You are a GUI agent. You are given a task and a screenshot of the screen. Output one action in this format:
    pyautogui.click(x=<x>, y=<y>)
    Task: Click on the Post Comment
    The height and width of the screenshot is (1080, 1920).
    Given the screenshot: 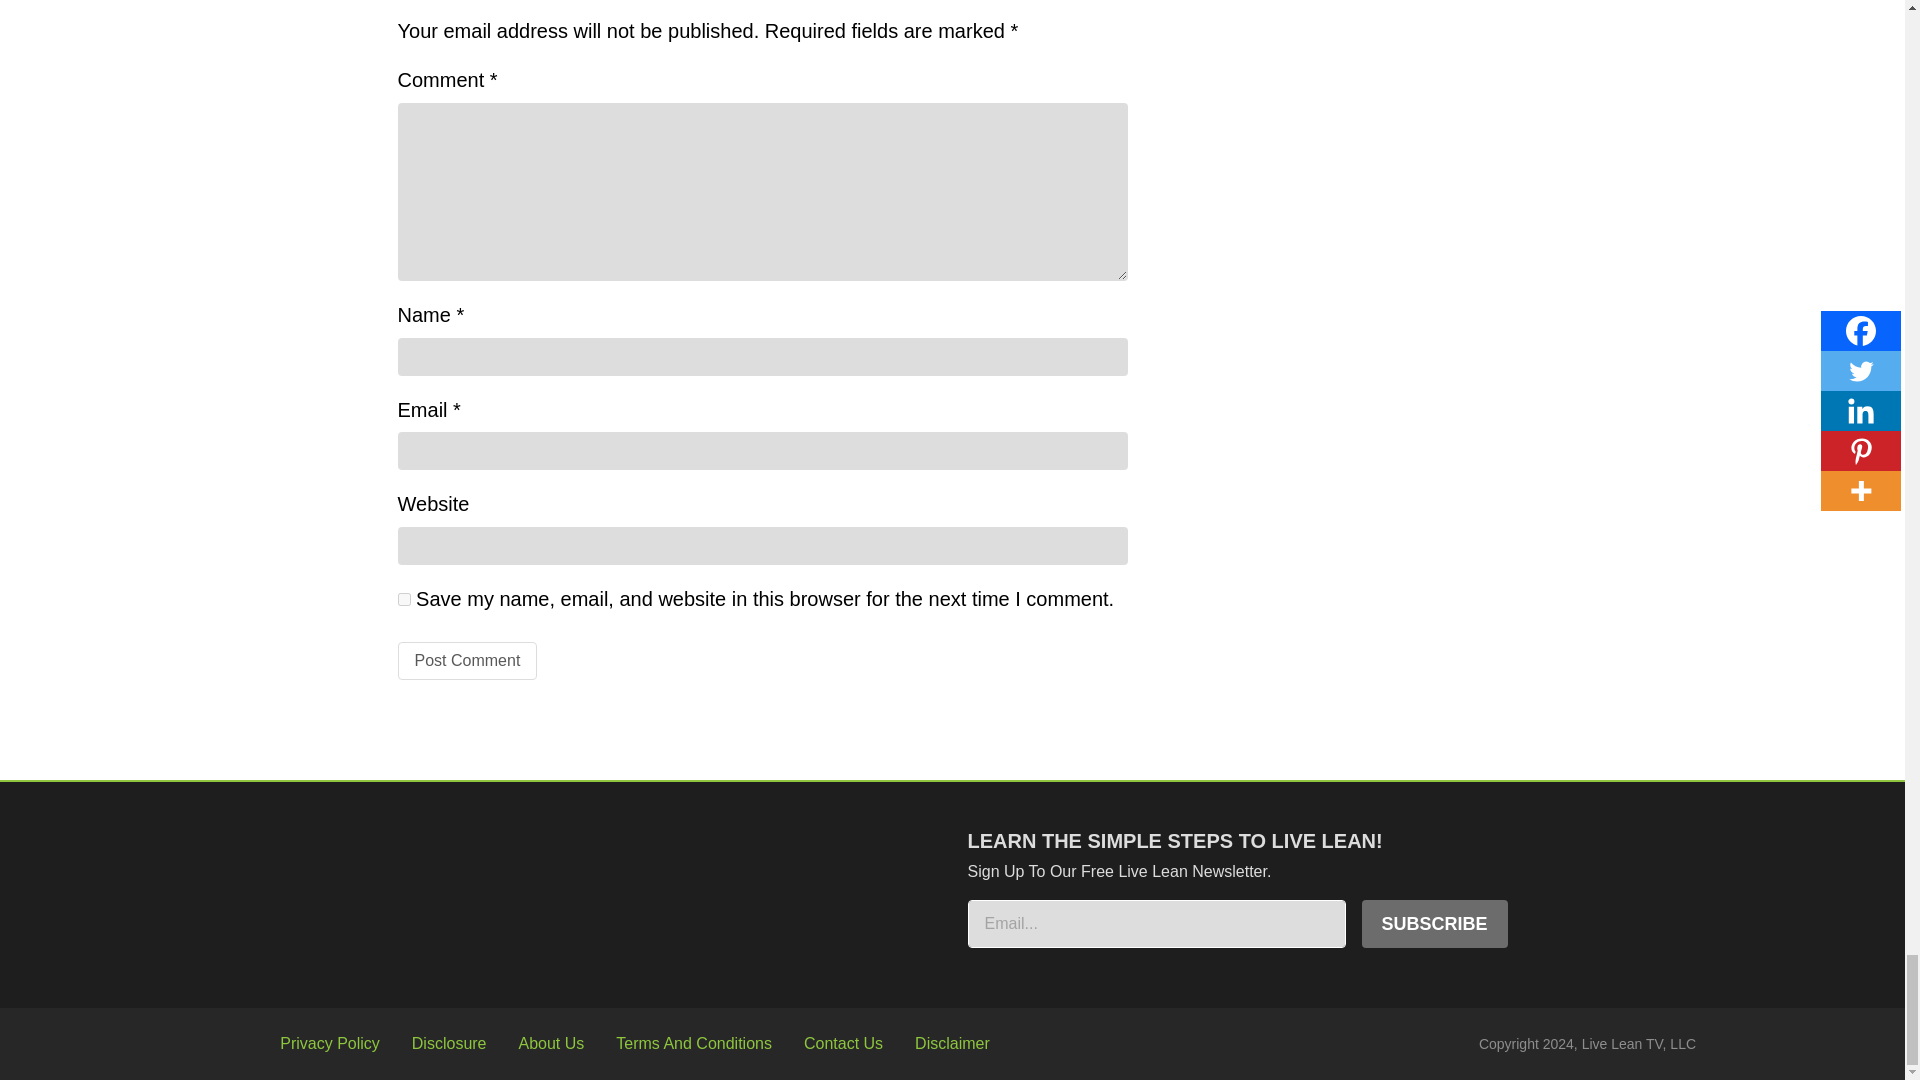 What is the action you would take?
    pyautogui.click(x=467, y=660)
    